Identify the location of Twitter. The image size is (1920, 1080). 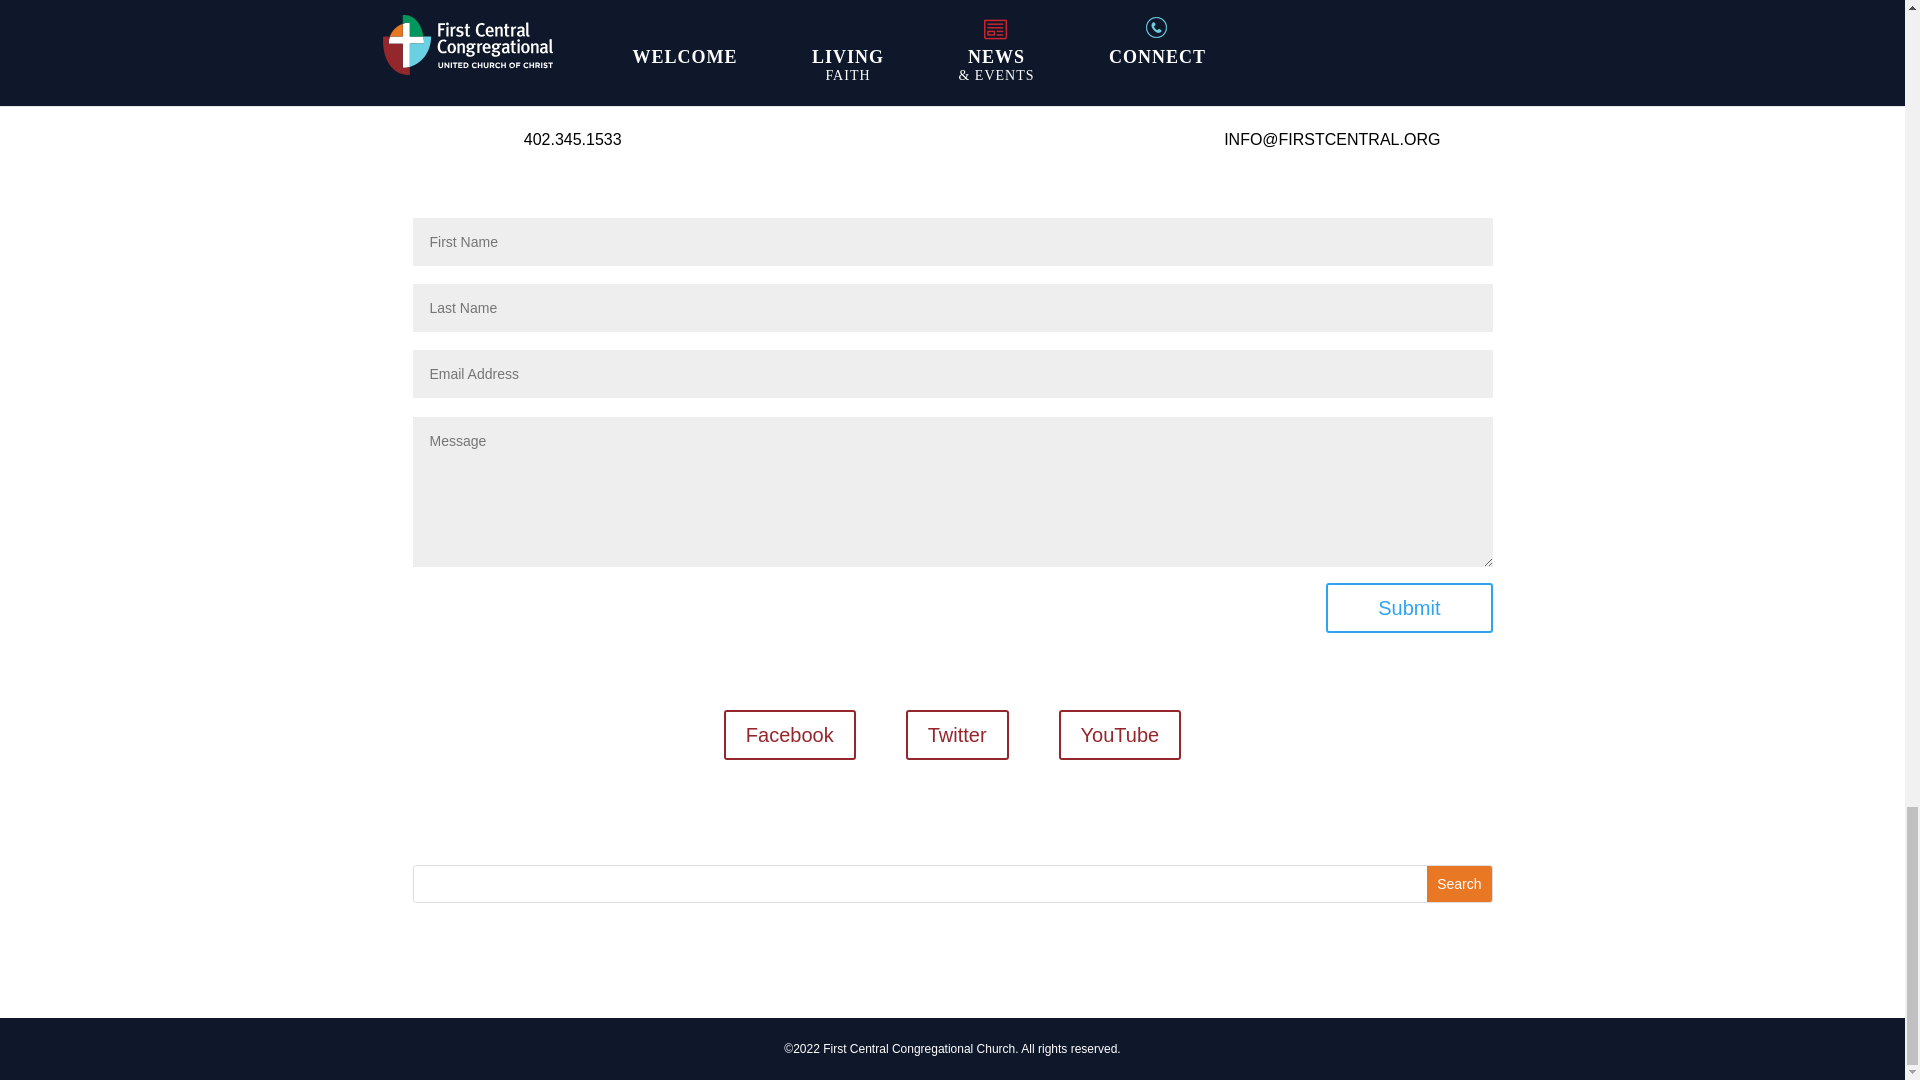
(958, 734).